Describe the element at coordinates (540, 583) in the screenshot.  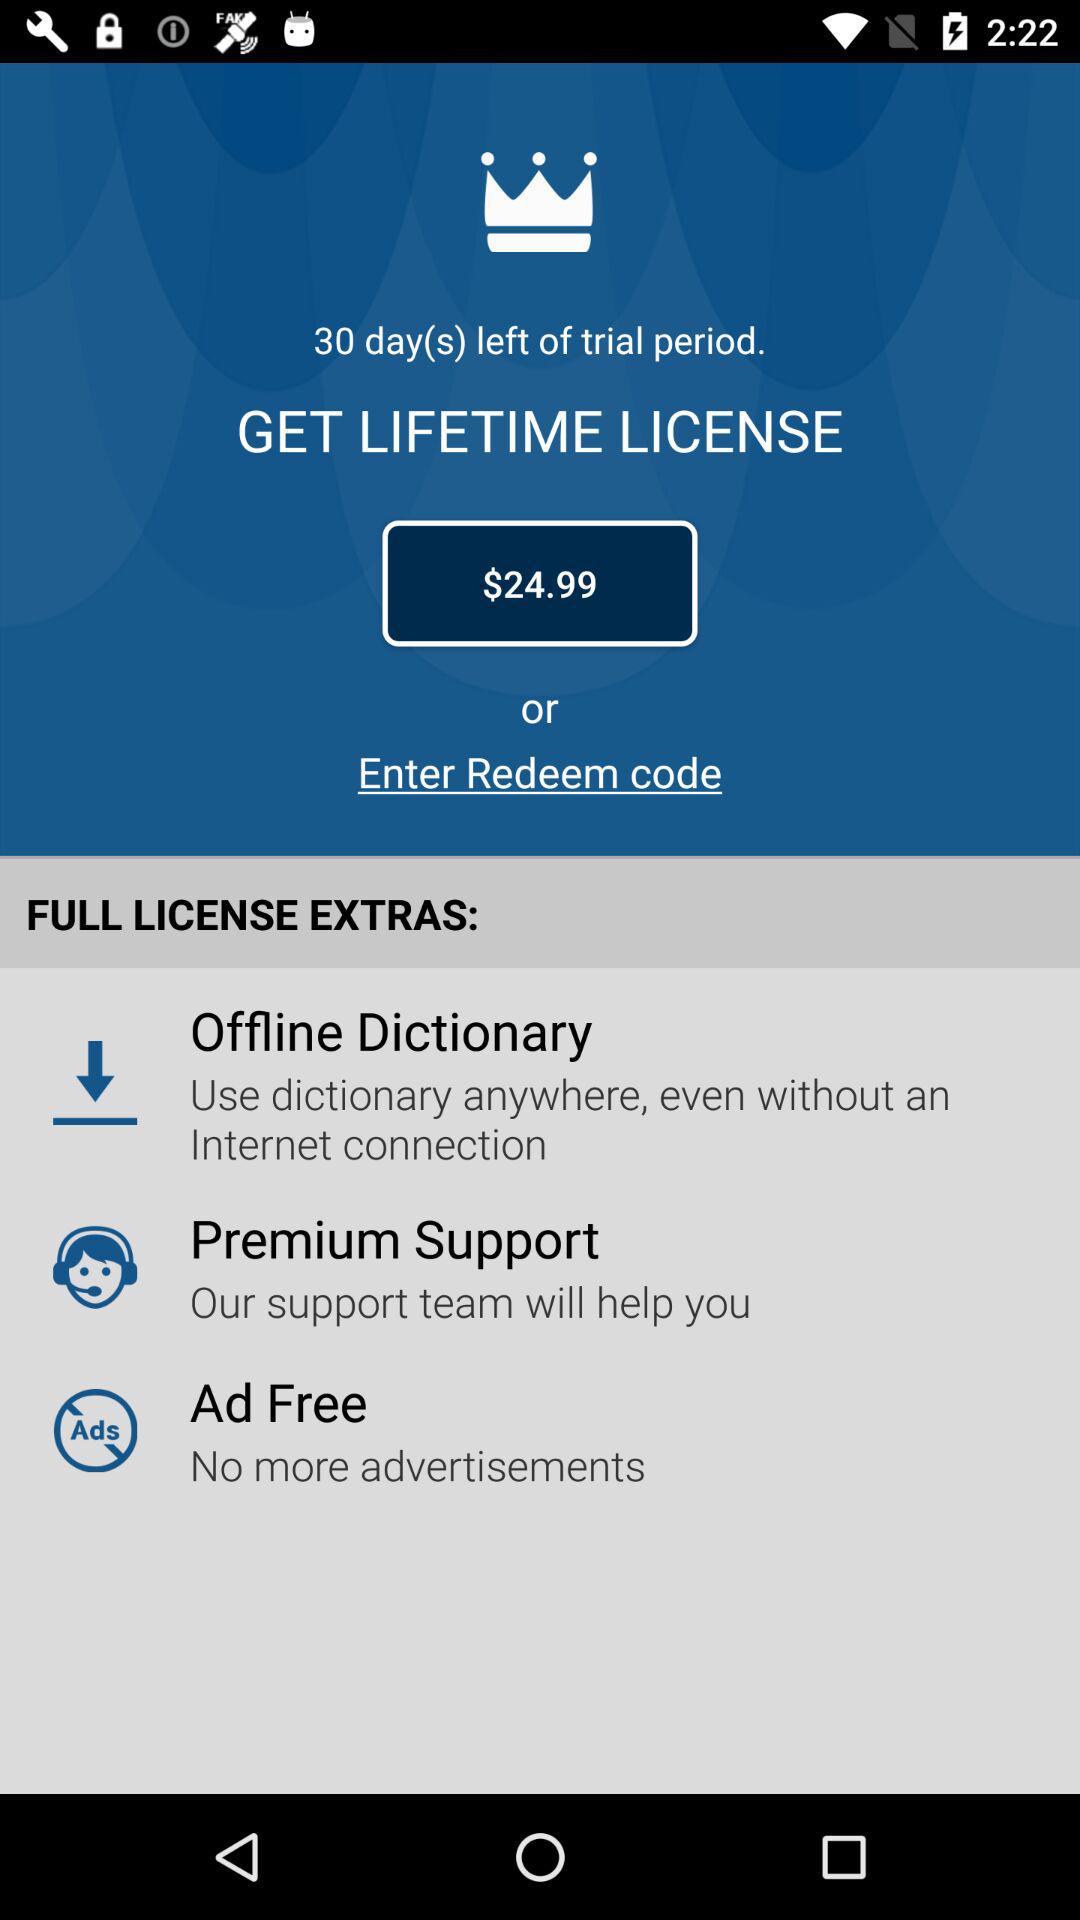
I see `turn off $24.99 icon` at that location.